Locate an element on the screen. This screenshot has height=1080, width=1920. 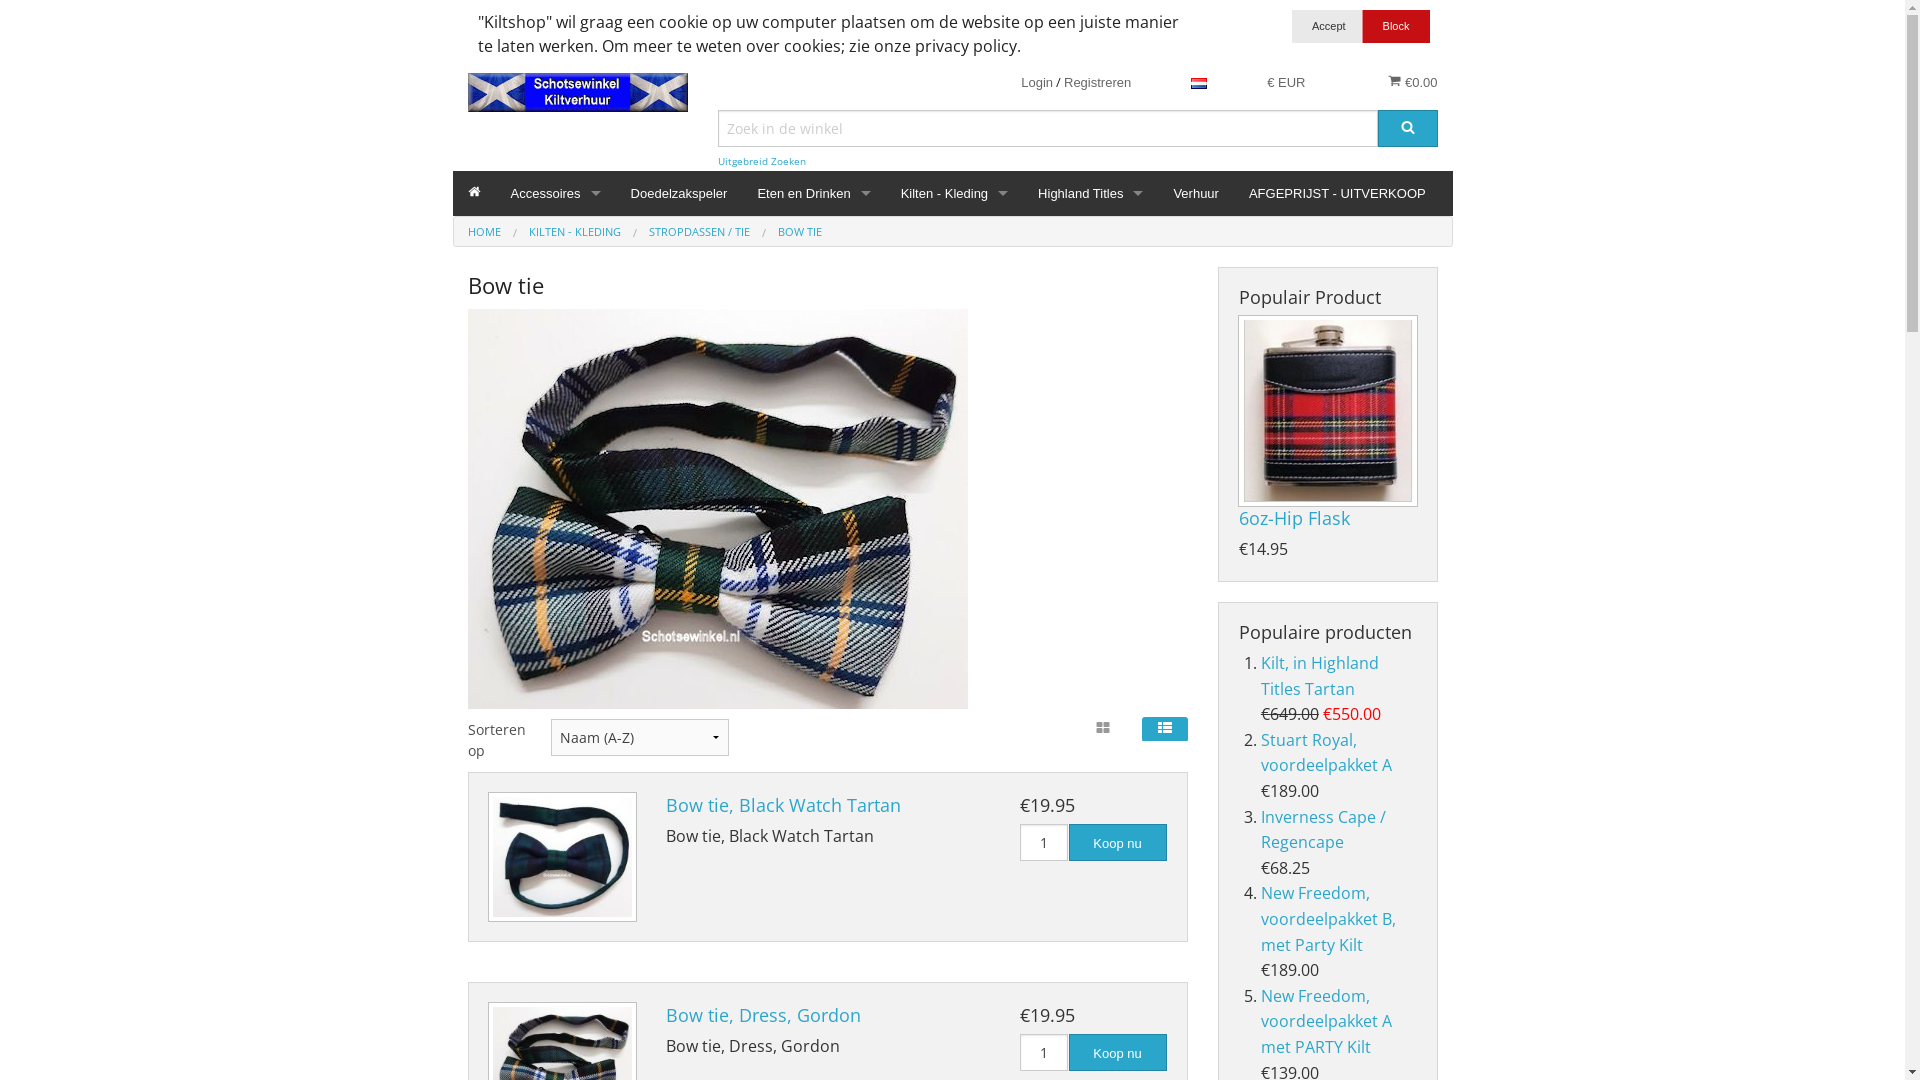
Doedelzakspeler is located at coordinates (680, 194).